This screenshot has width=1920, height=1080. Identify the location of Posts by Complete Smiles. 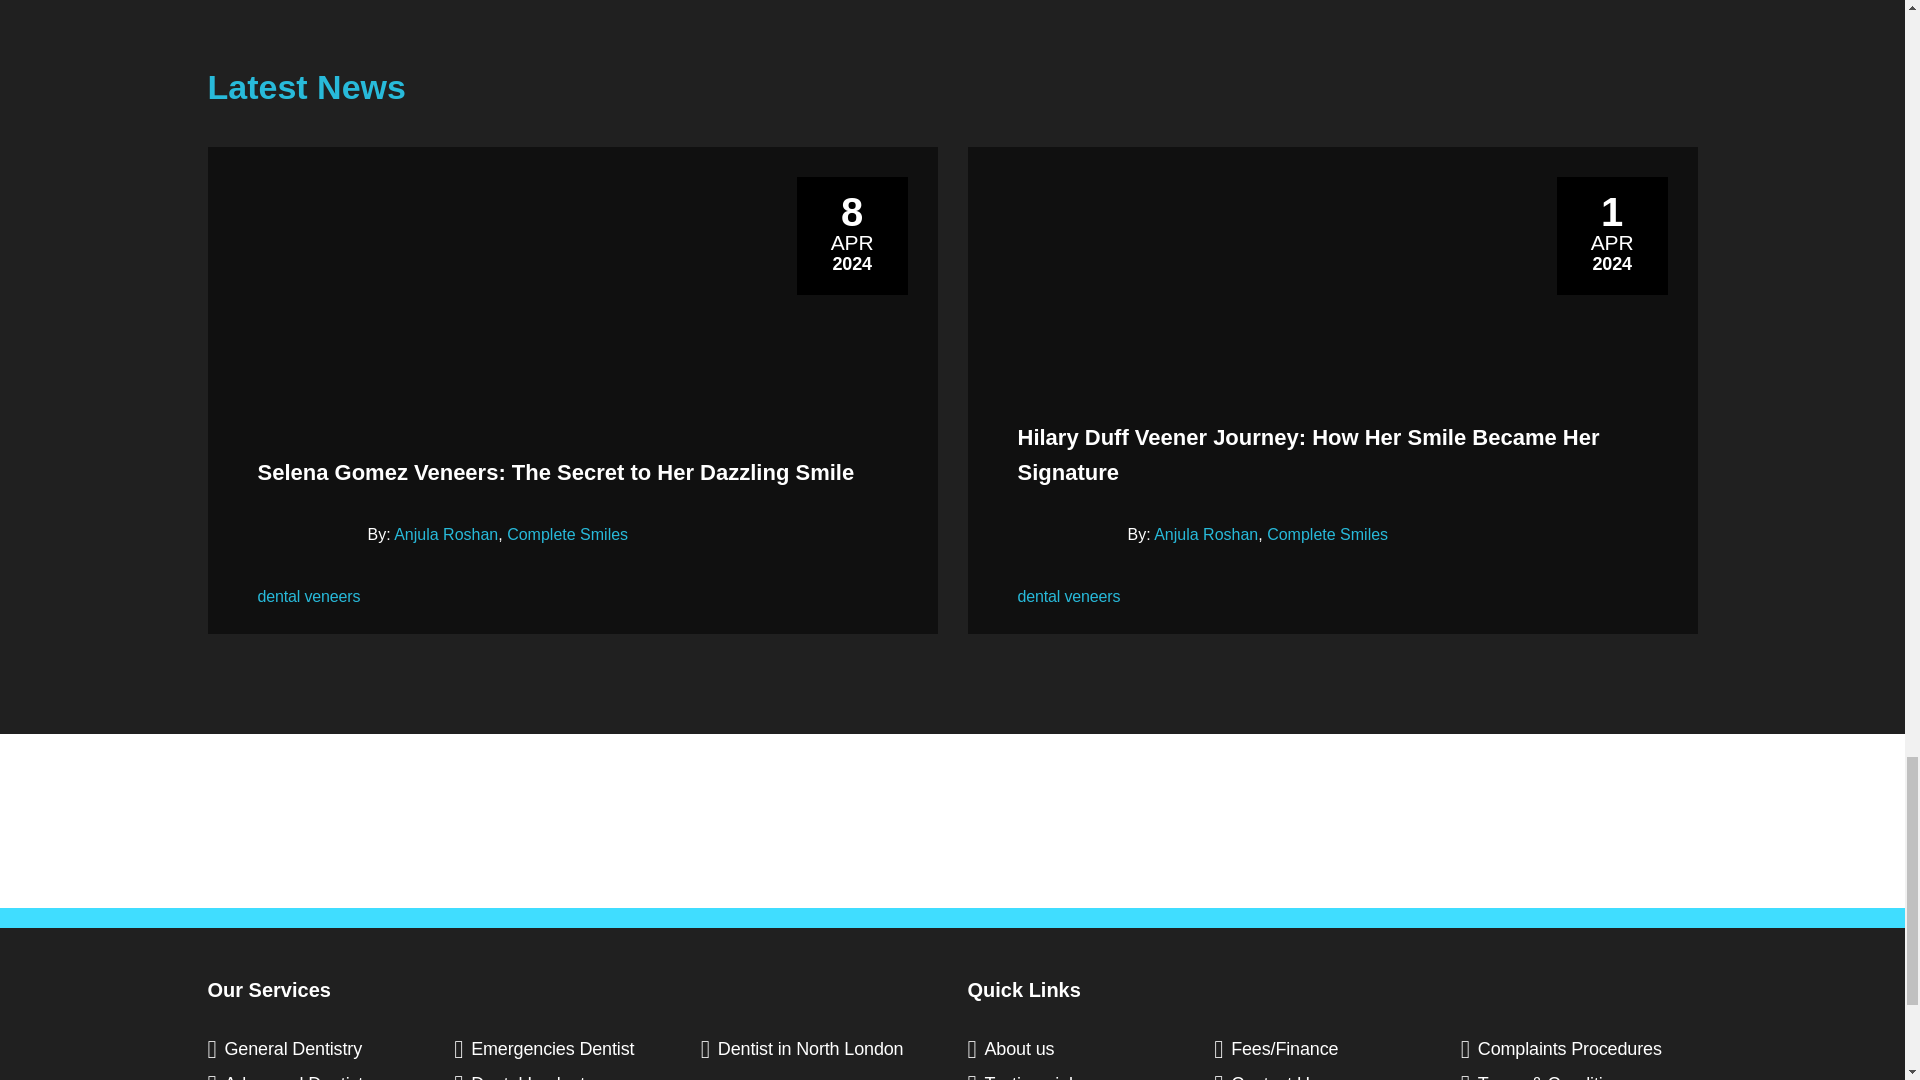
(1328, 534).